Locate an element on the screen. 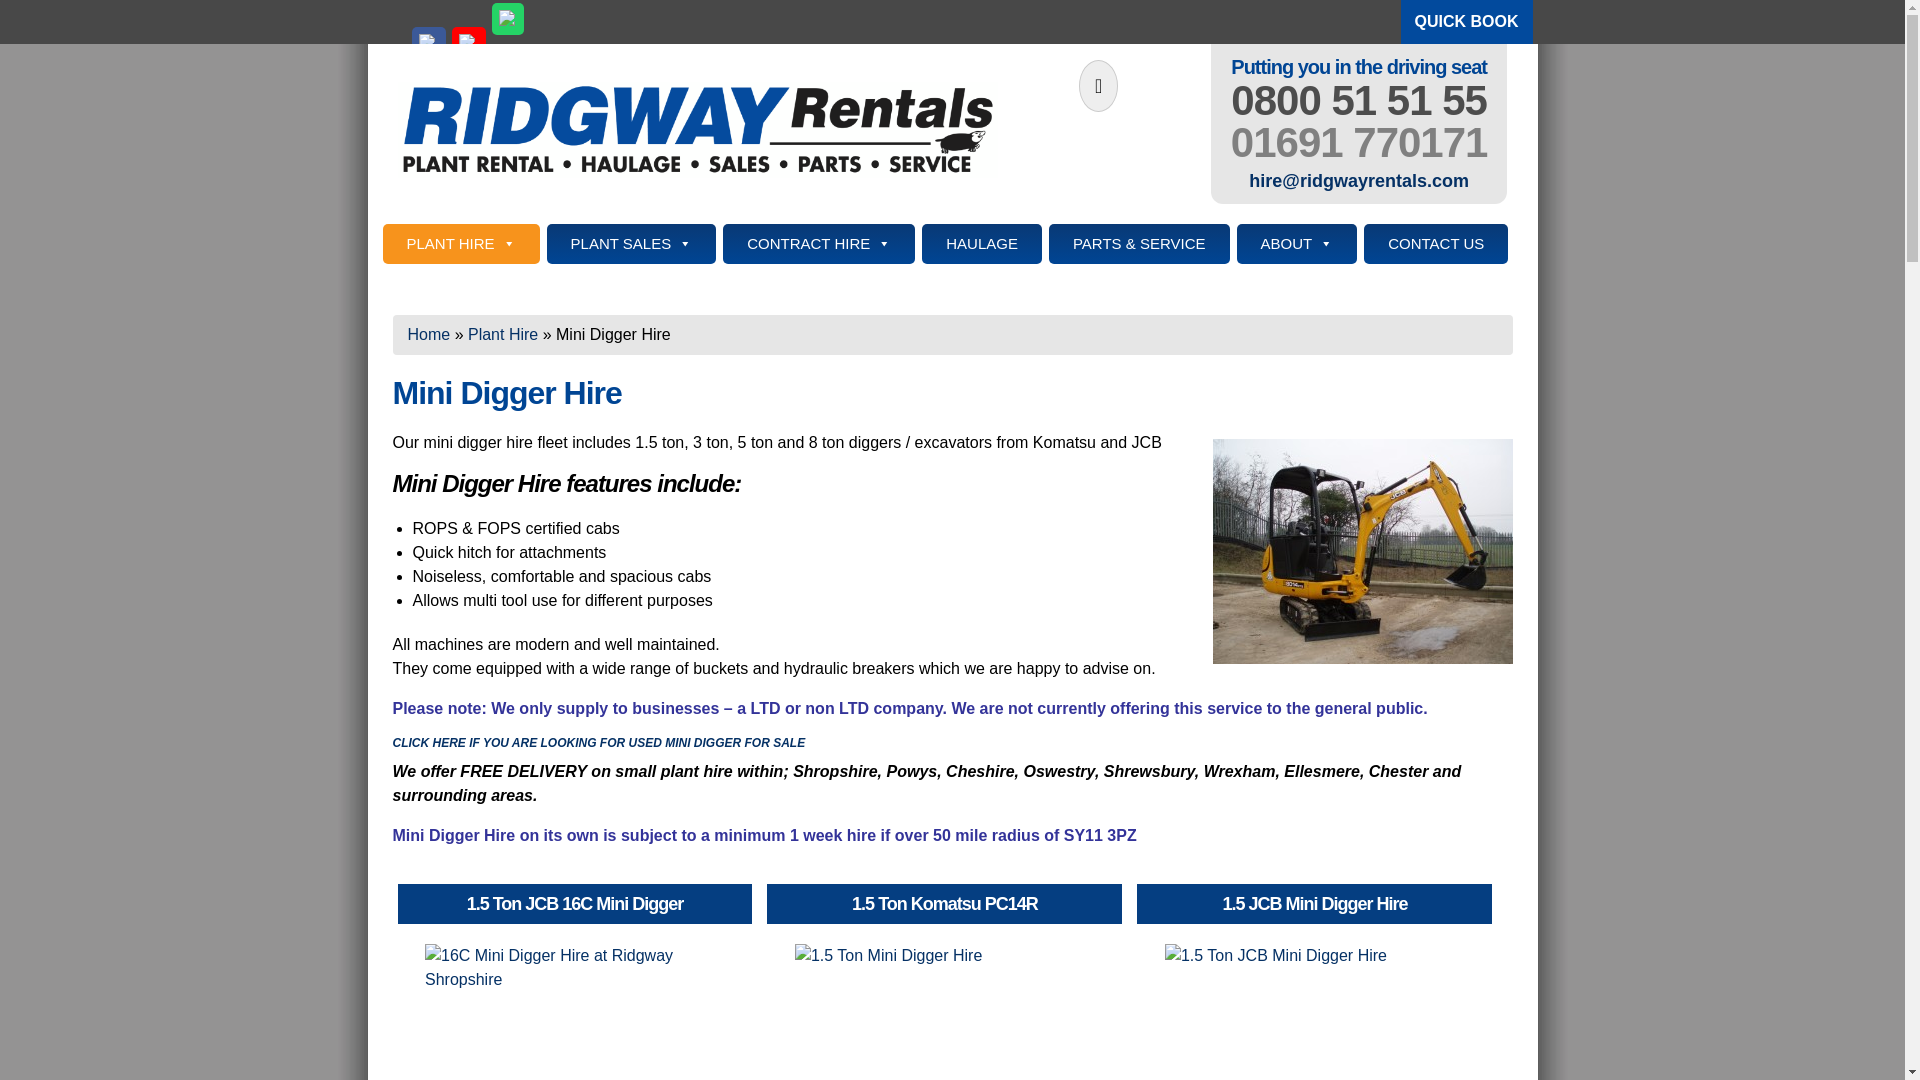 The width and height of the screenshot is (1920, 1080). Facebook is located at coordinates (428, 44).